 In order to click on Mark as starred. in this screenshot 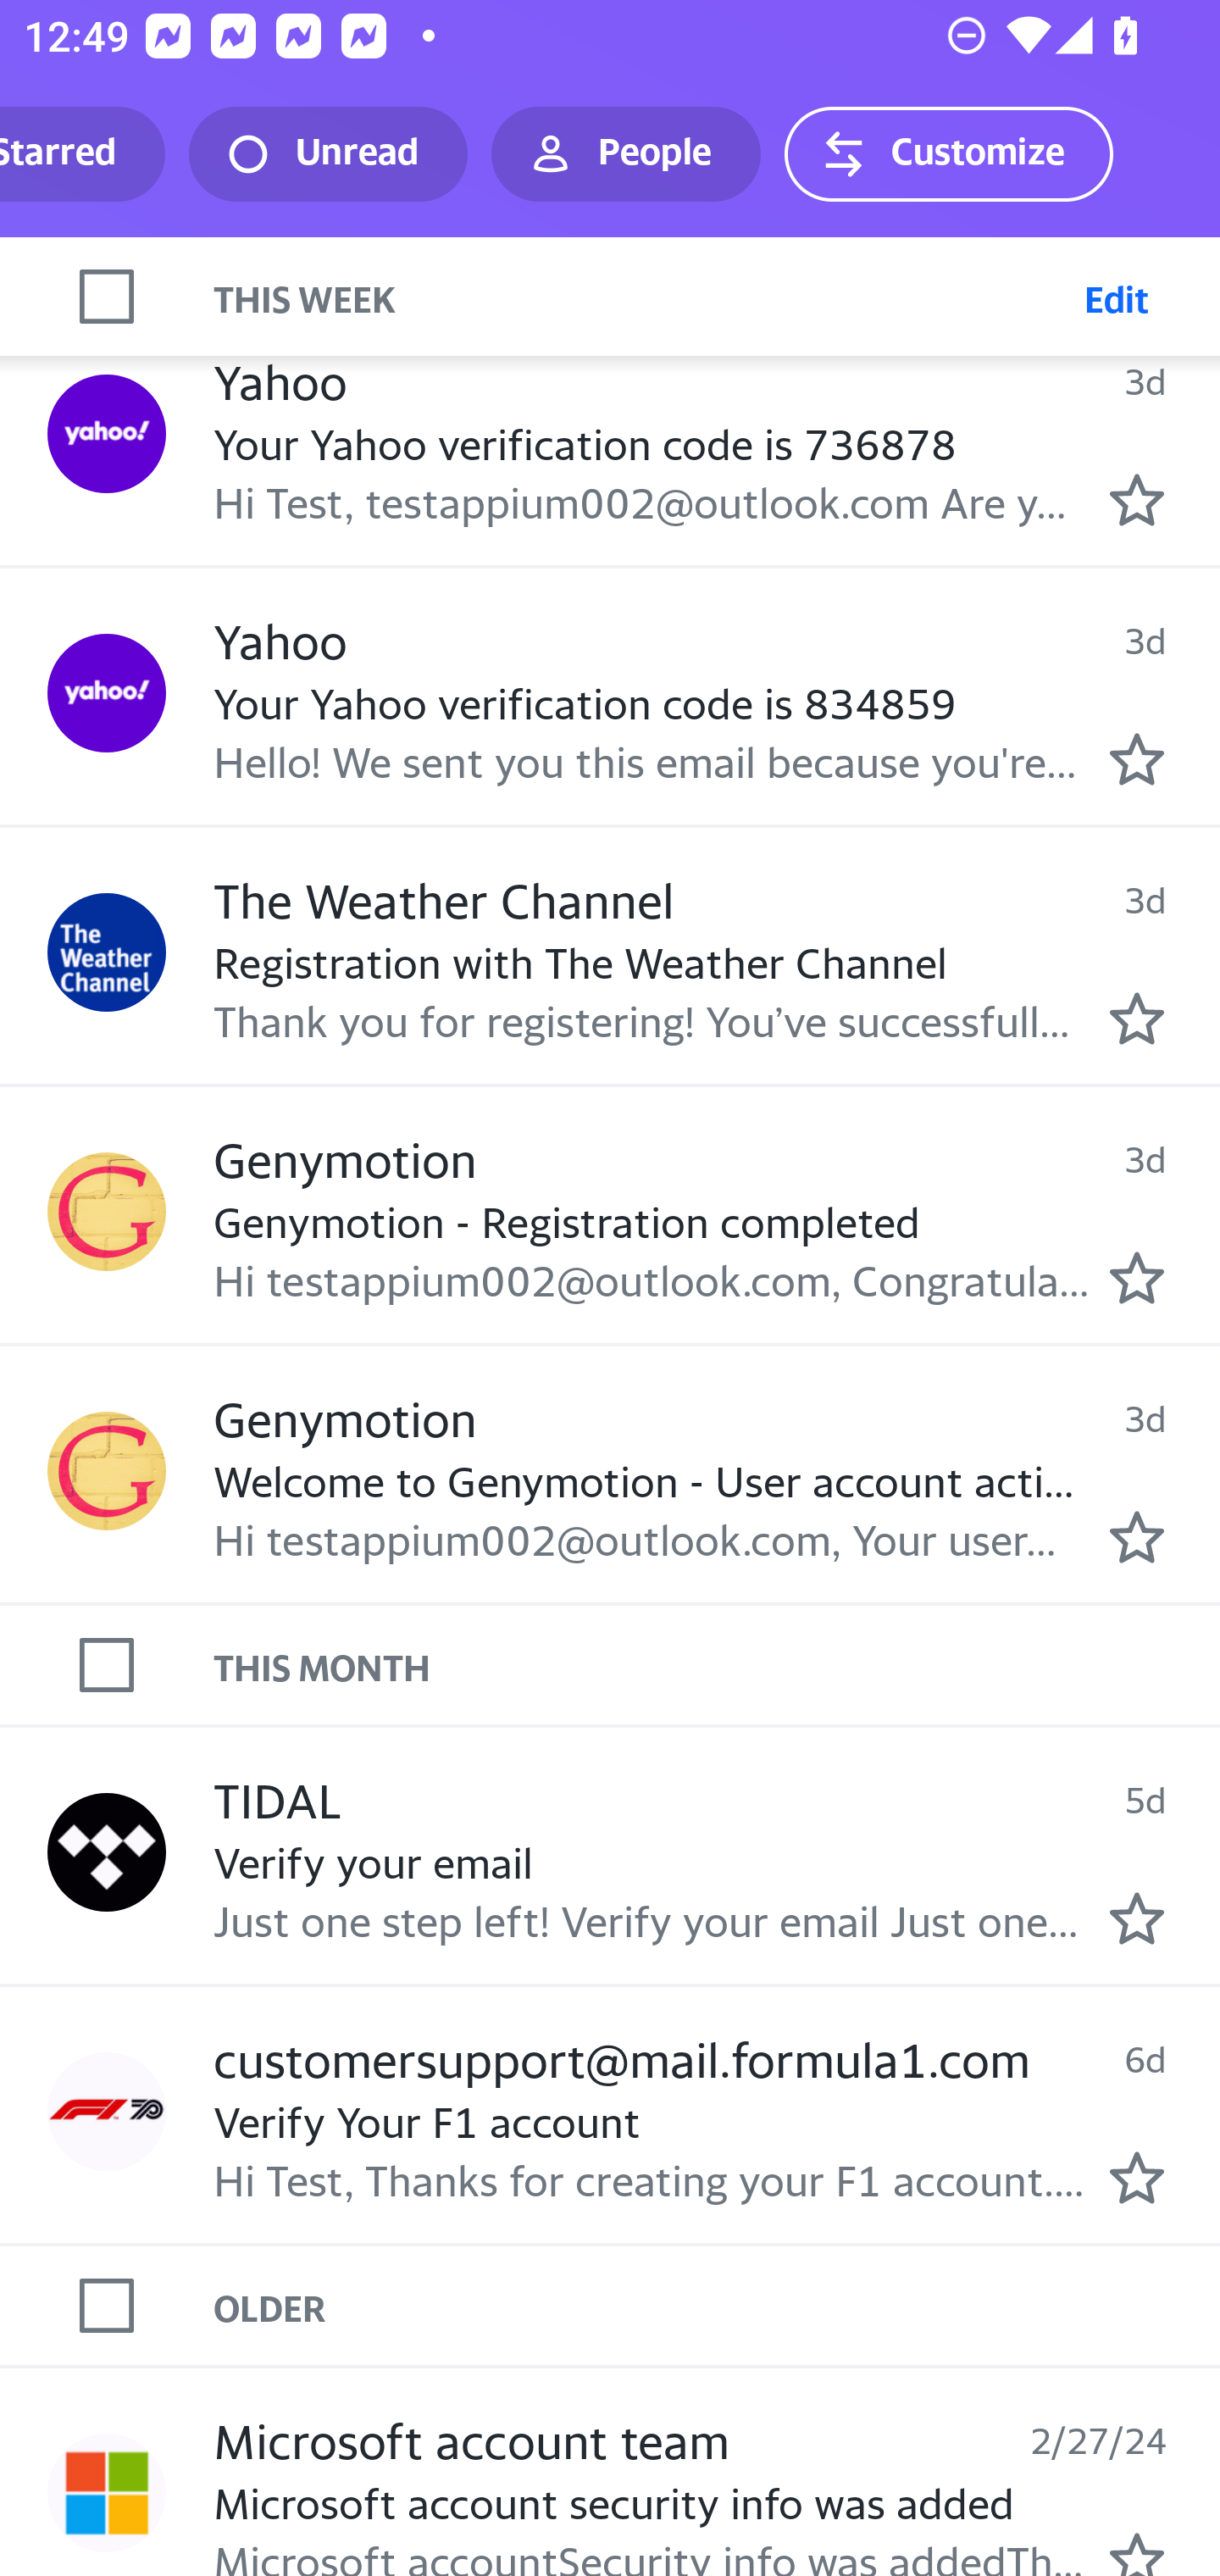, I will do `click(1137, 501)`.